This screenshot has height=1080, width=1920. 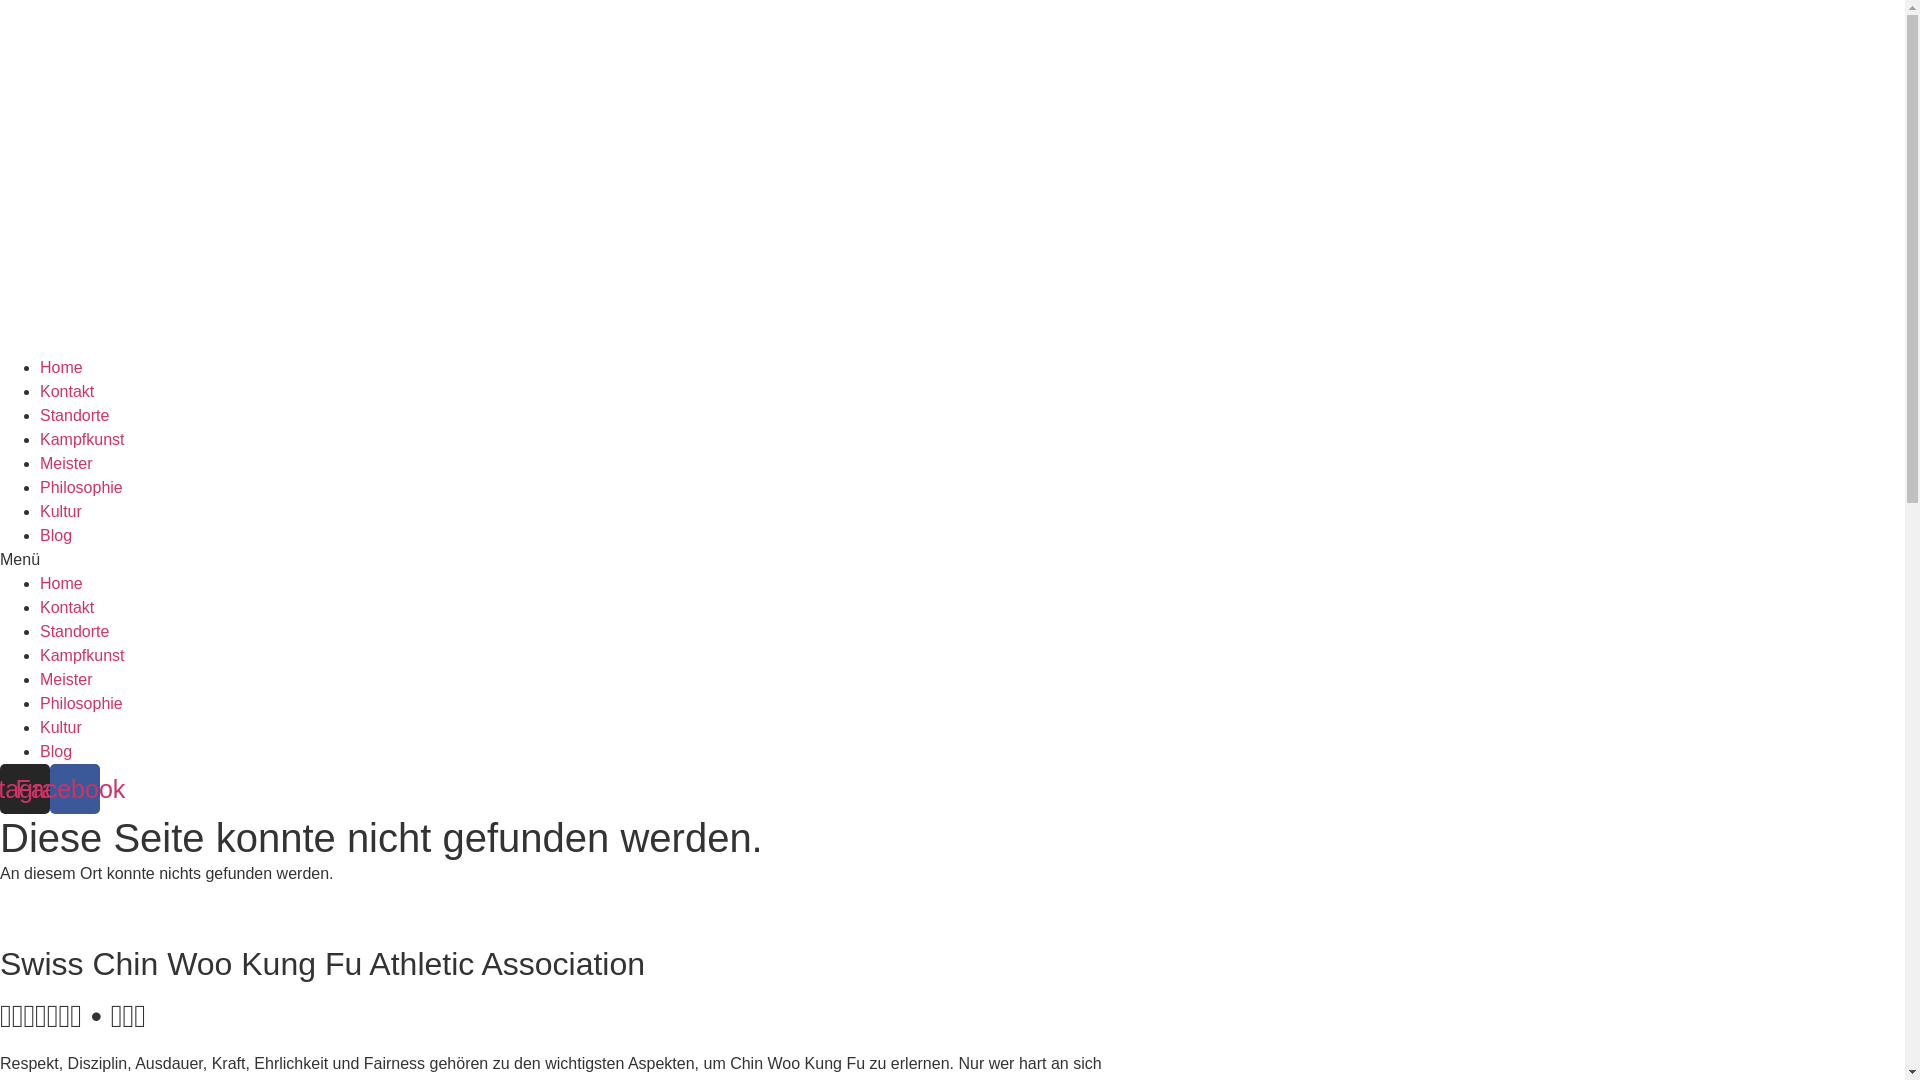 What do you see at coordinates (81, 704) in the screenshot?
I see `Philosophie` at bounding box center [81, 704].